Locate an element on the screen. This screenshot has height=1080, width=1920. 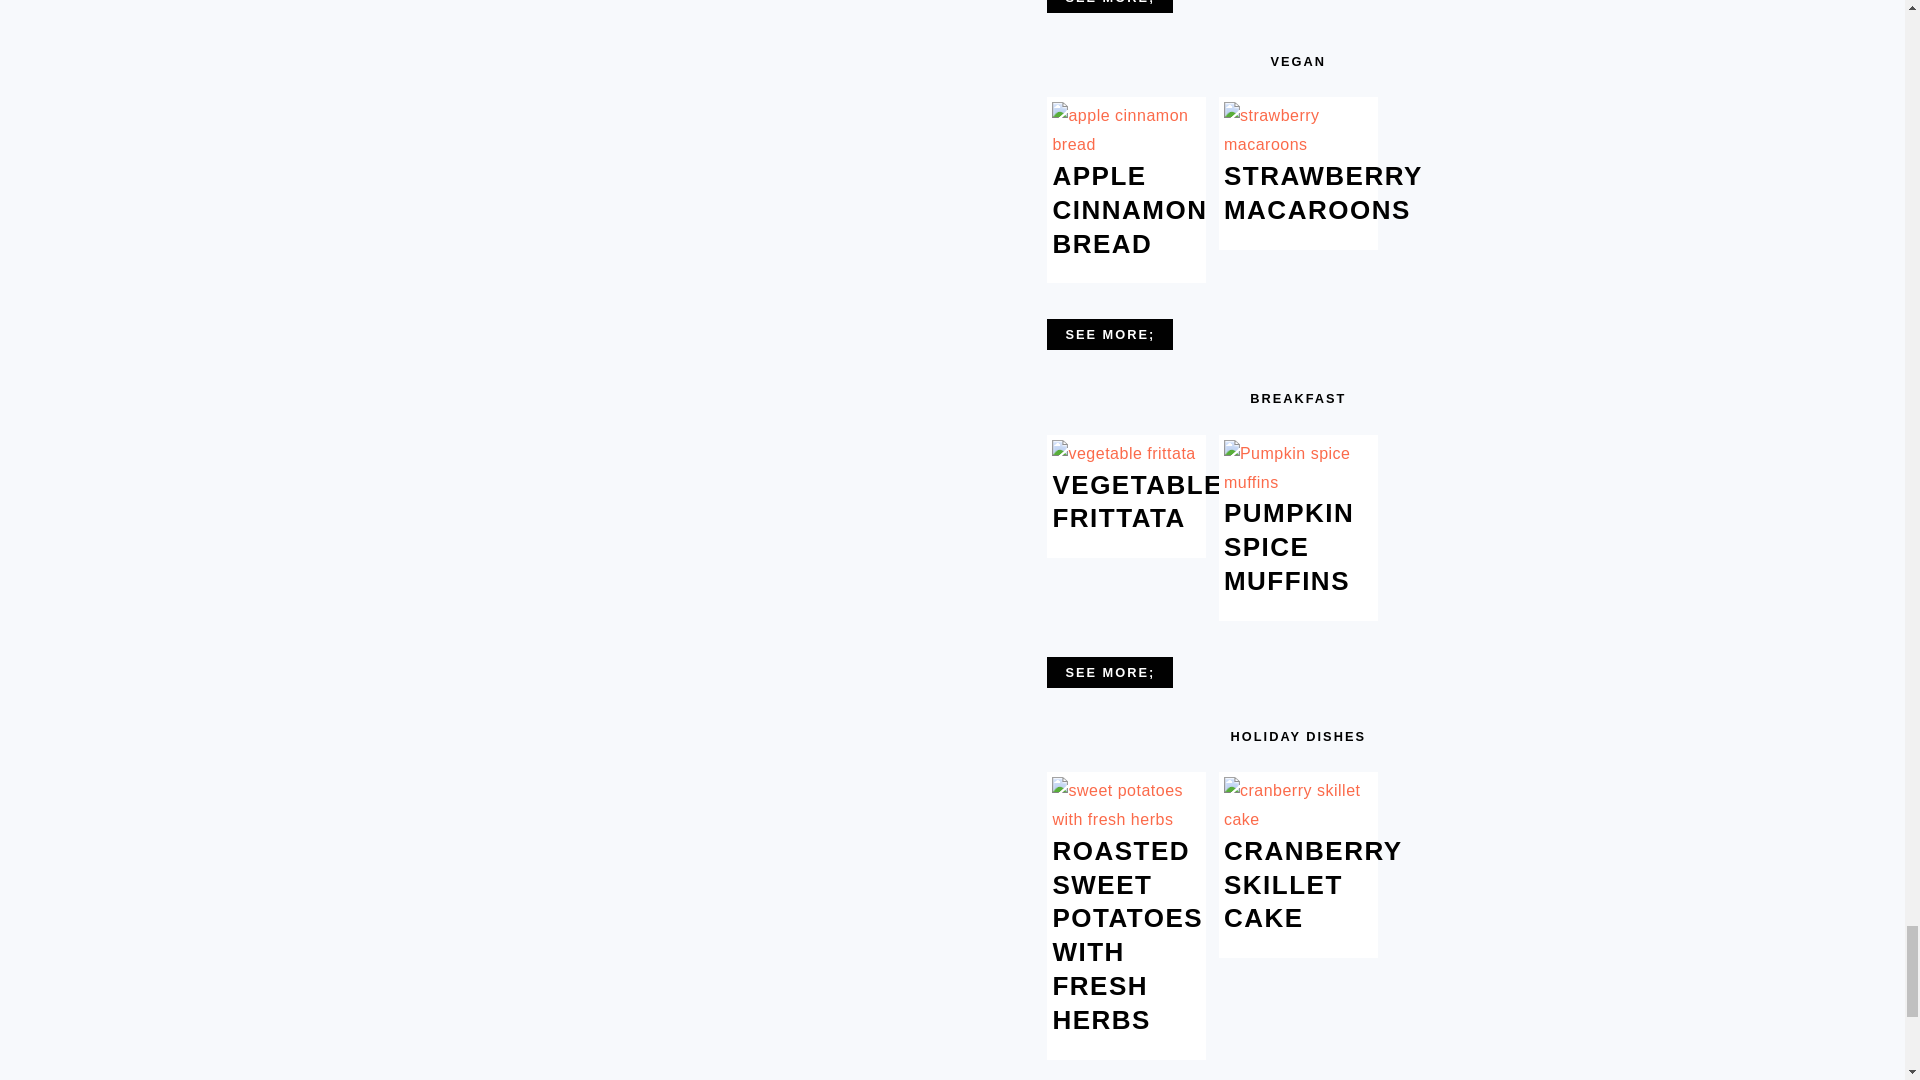
Apple Cinnamon Bread is located at coordinates (1126, 144).